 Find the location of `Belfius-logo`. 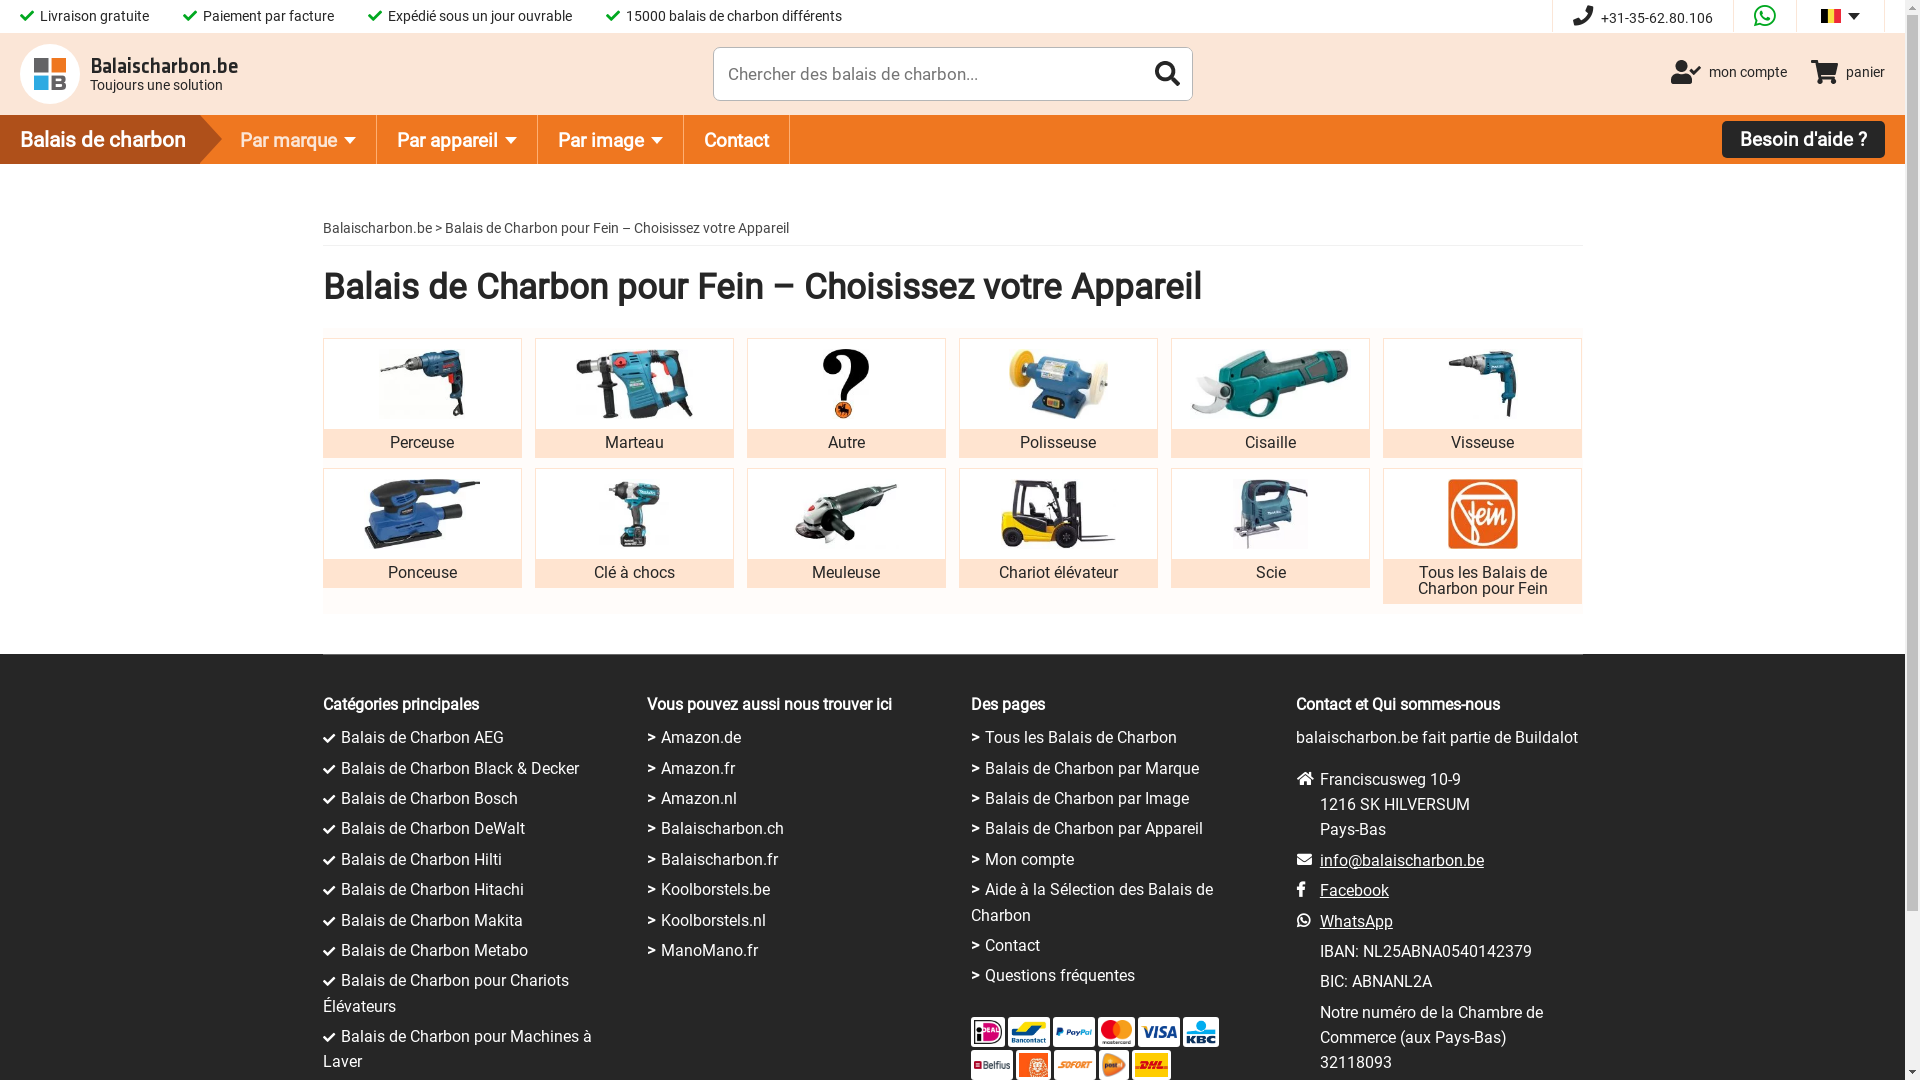

Belfius-logo is located at coordinates (992, 1065).